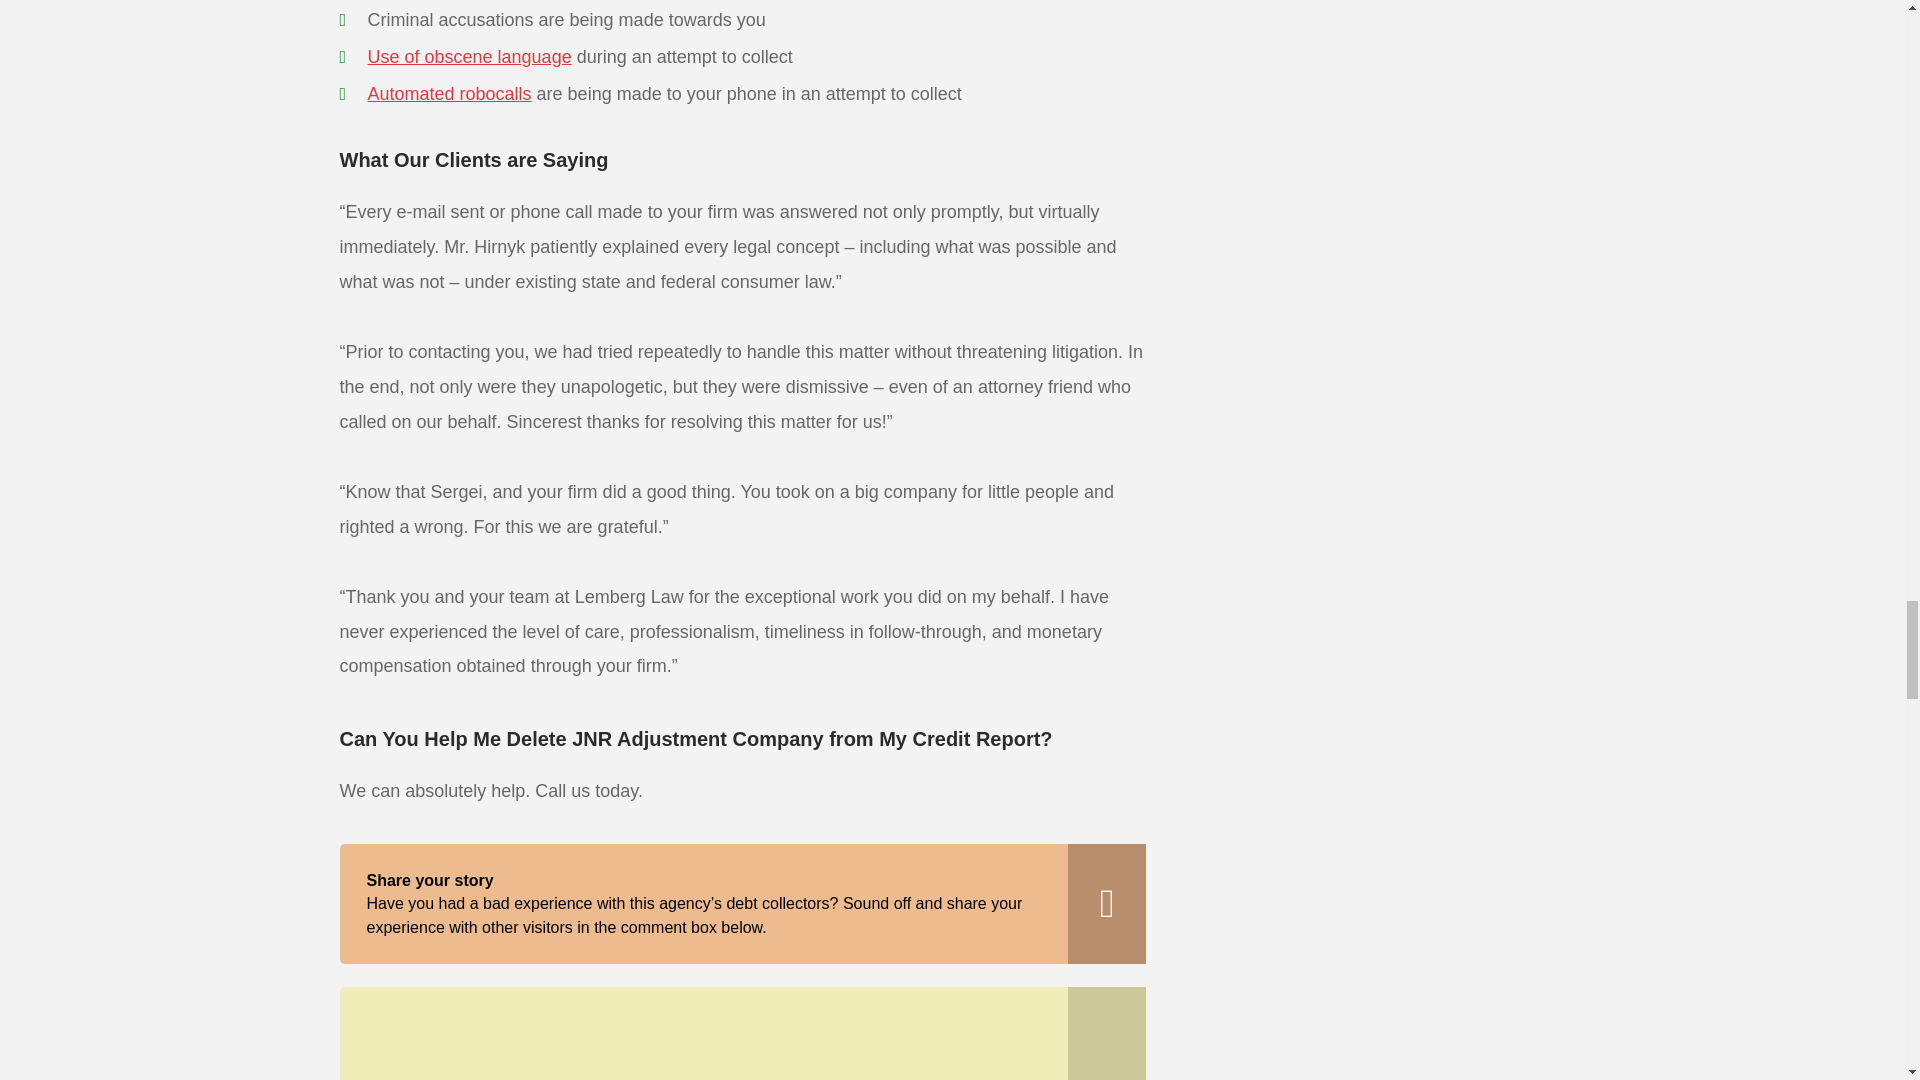 The height and width of the screenshot is (1080, 1920). What do you see at coordinates (450, 94) in the screenshot?
I see `Automated robocalls` at bounding box center [450, 94].